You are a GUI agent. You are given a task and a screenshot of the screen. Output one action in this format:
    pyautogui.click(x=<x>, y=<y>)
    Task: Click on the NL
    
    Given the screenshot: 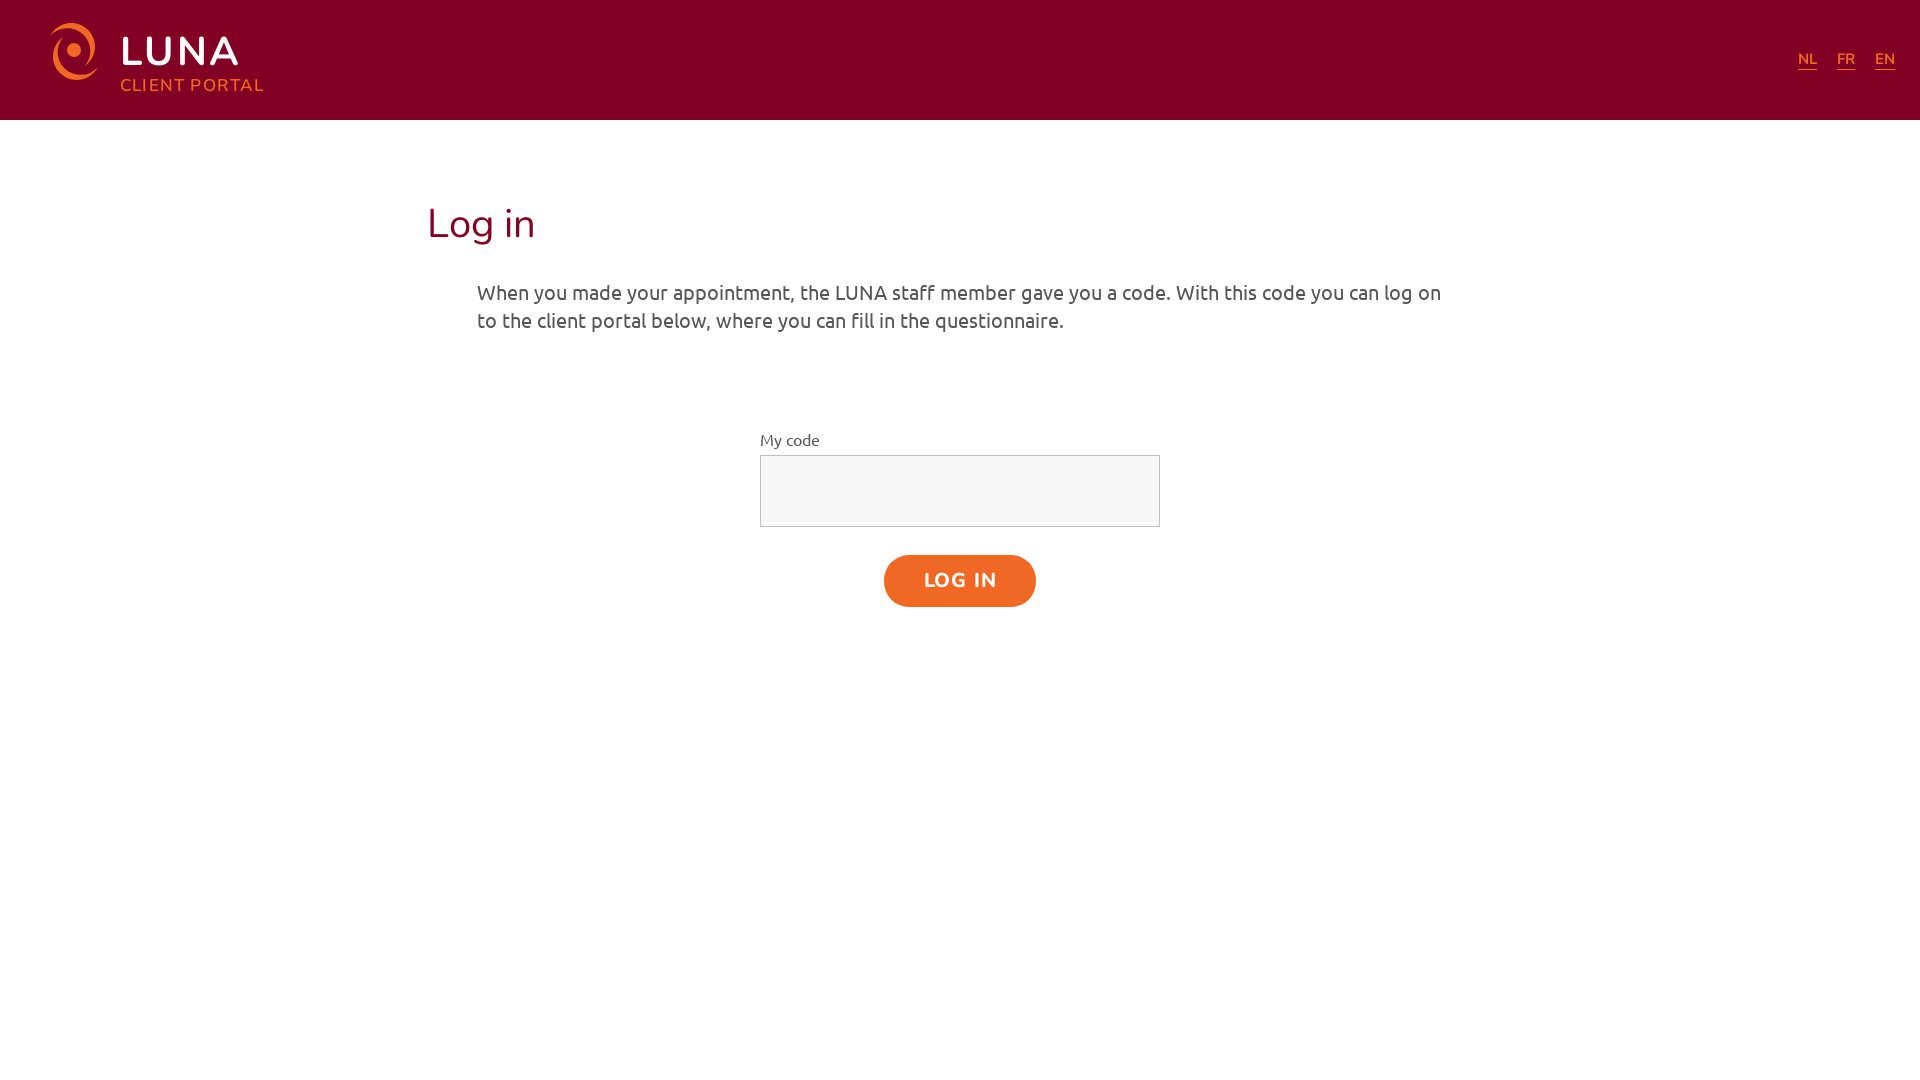 What is the action you would take?
    pyautogui.click(x=1808, y=60)
    